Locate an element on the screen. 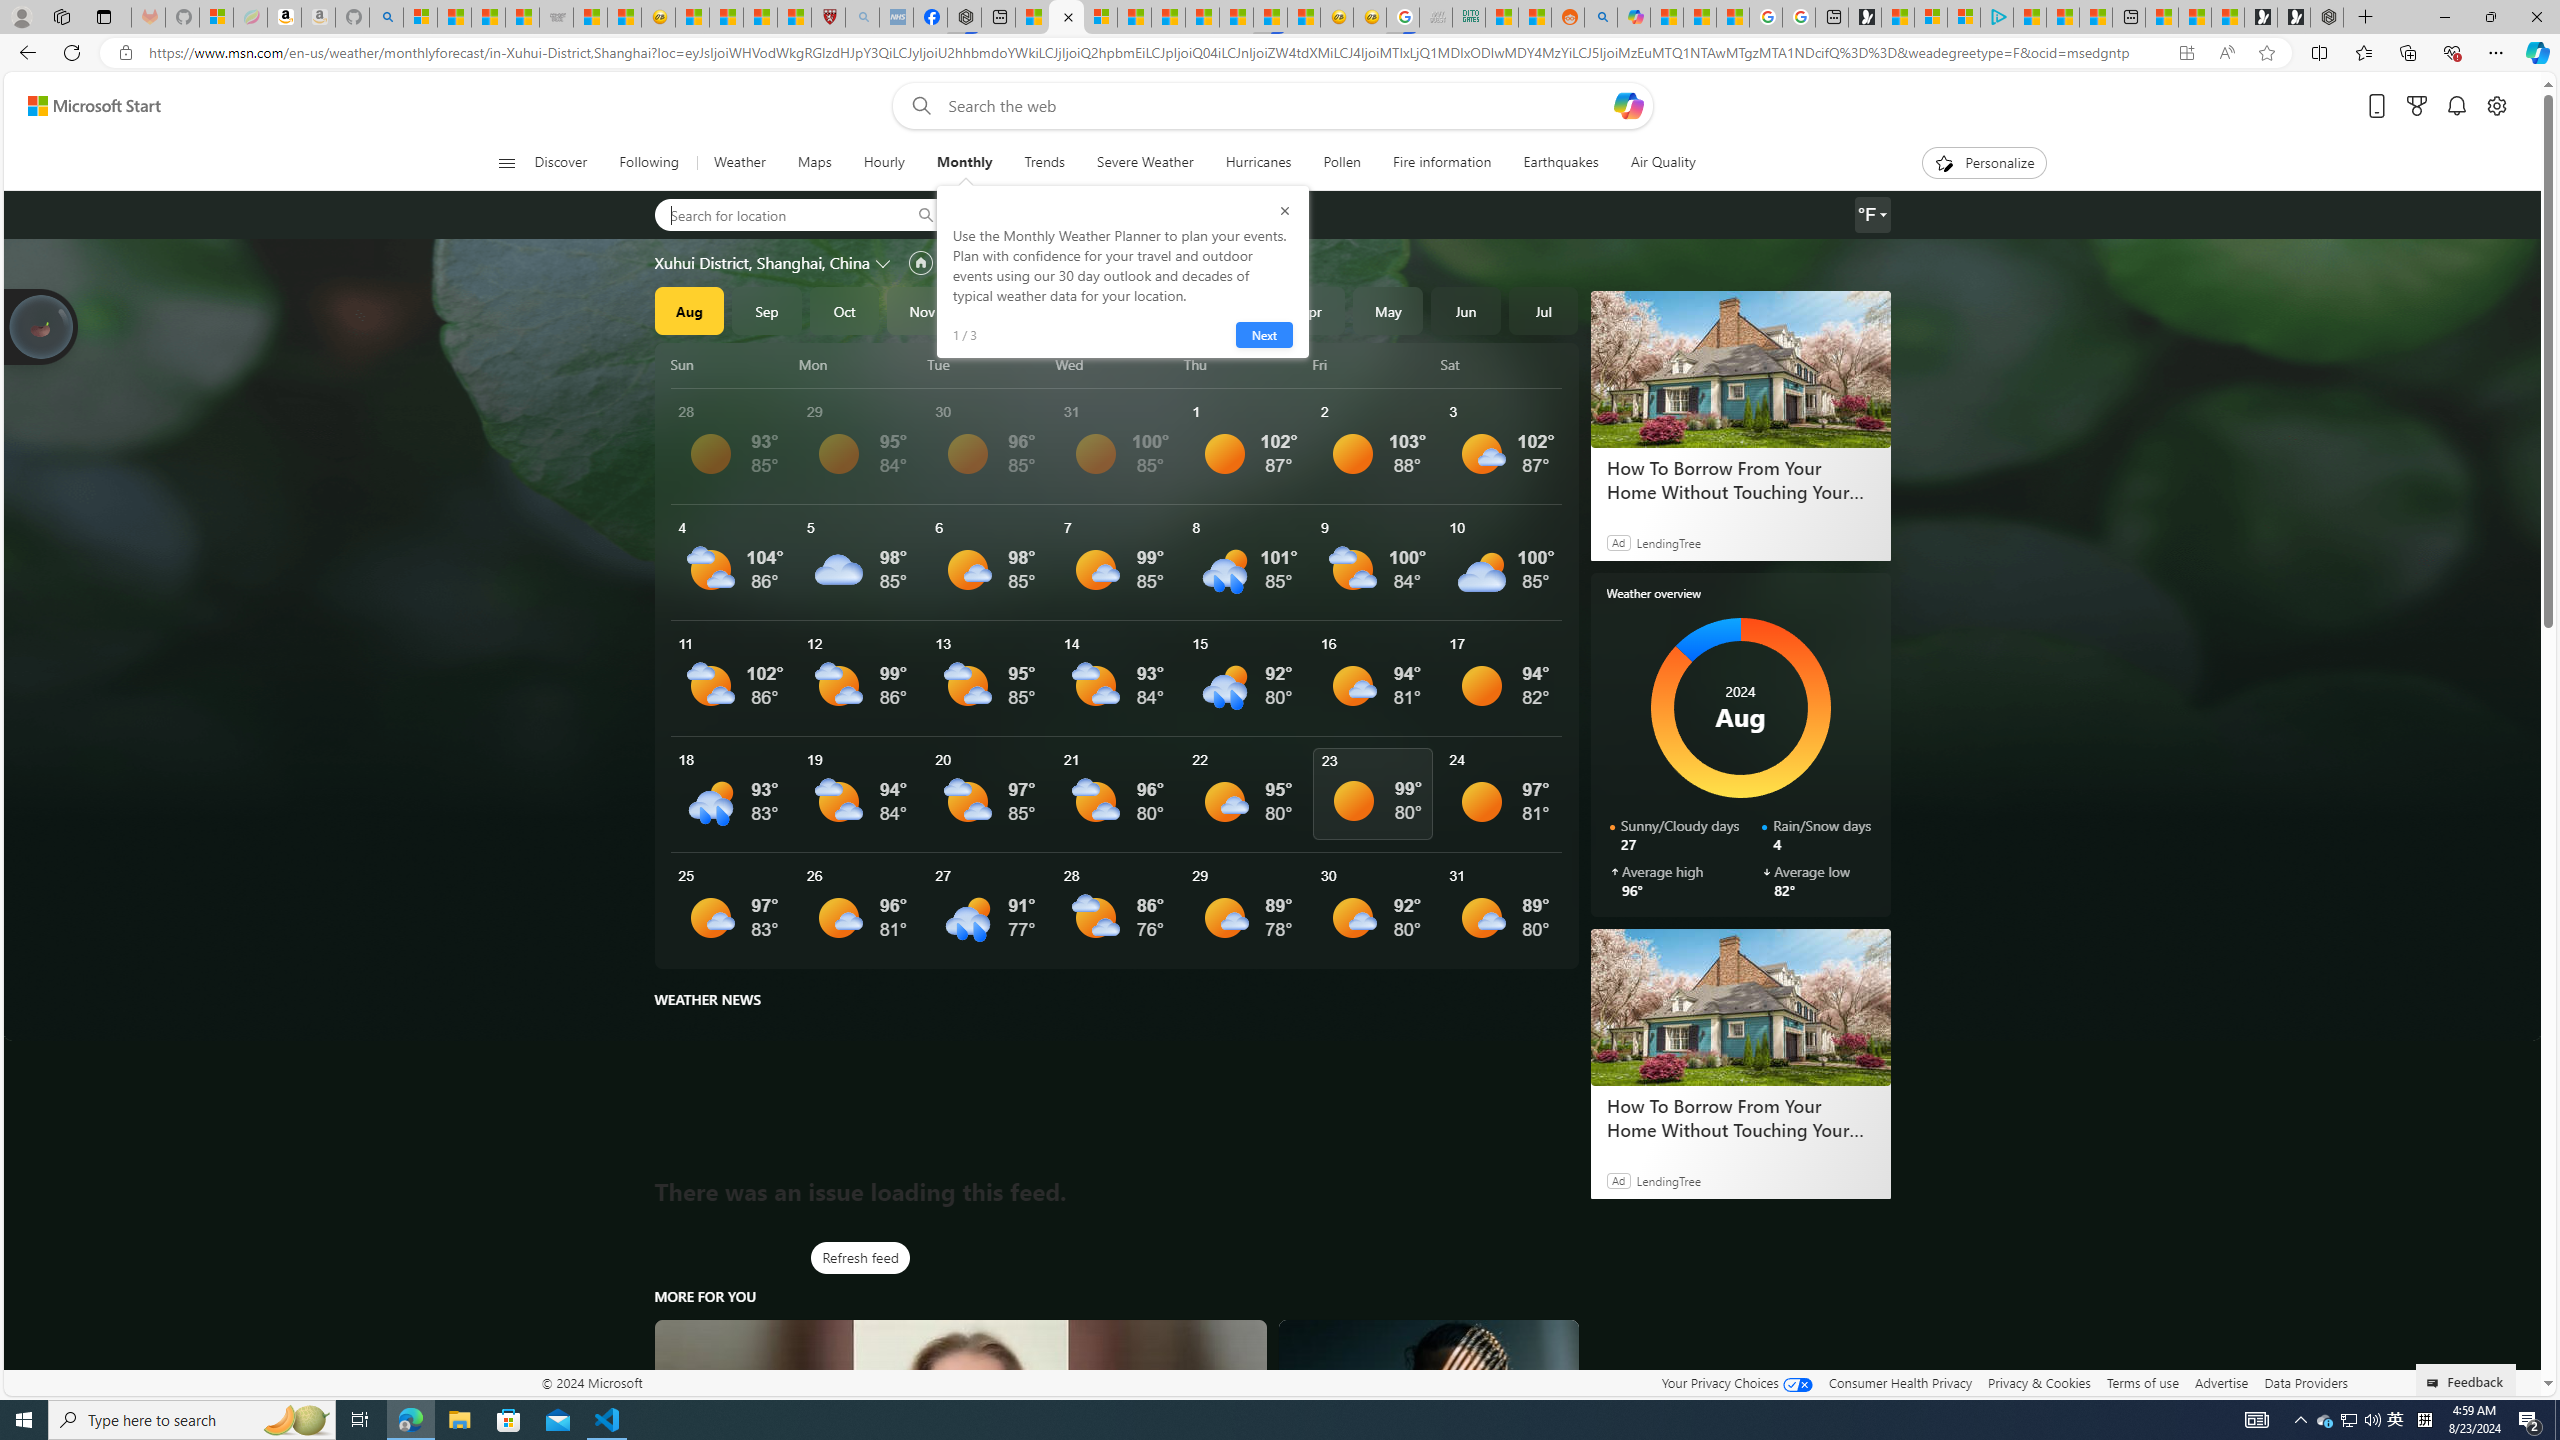 The width and height of the screenshot is (2560, 1440). Combat Siege is located at coordinates (555, 17).